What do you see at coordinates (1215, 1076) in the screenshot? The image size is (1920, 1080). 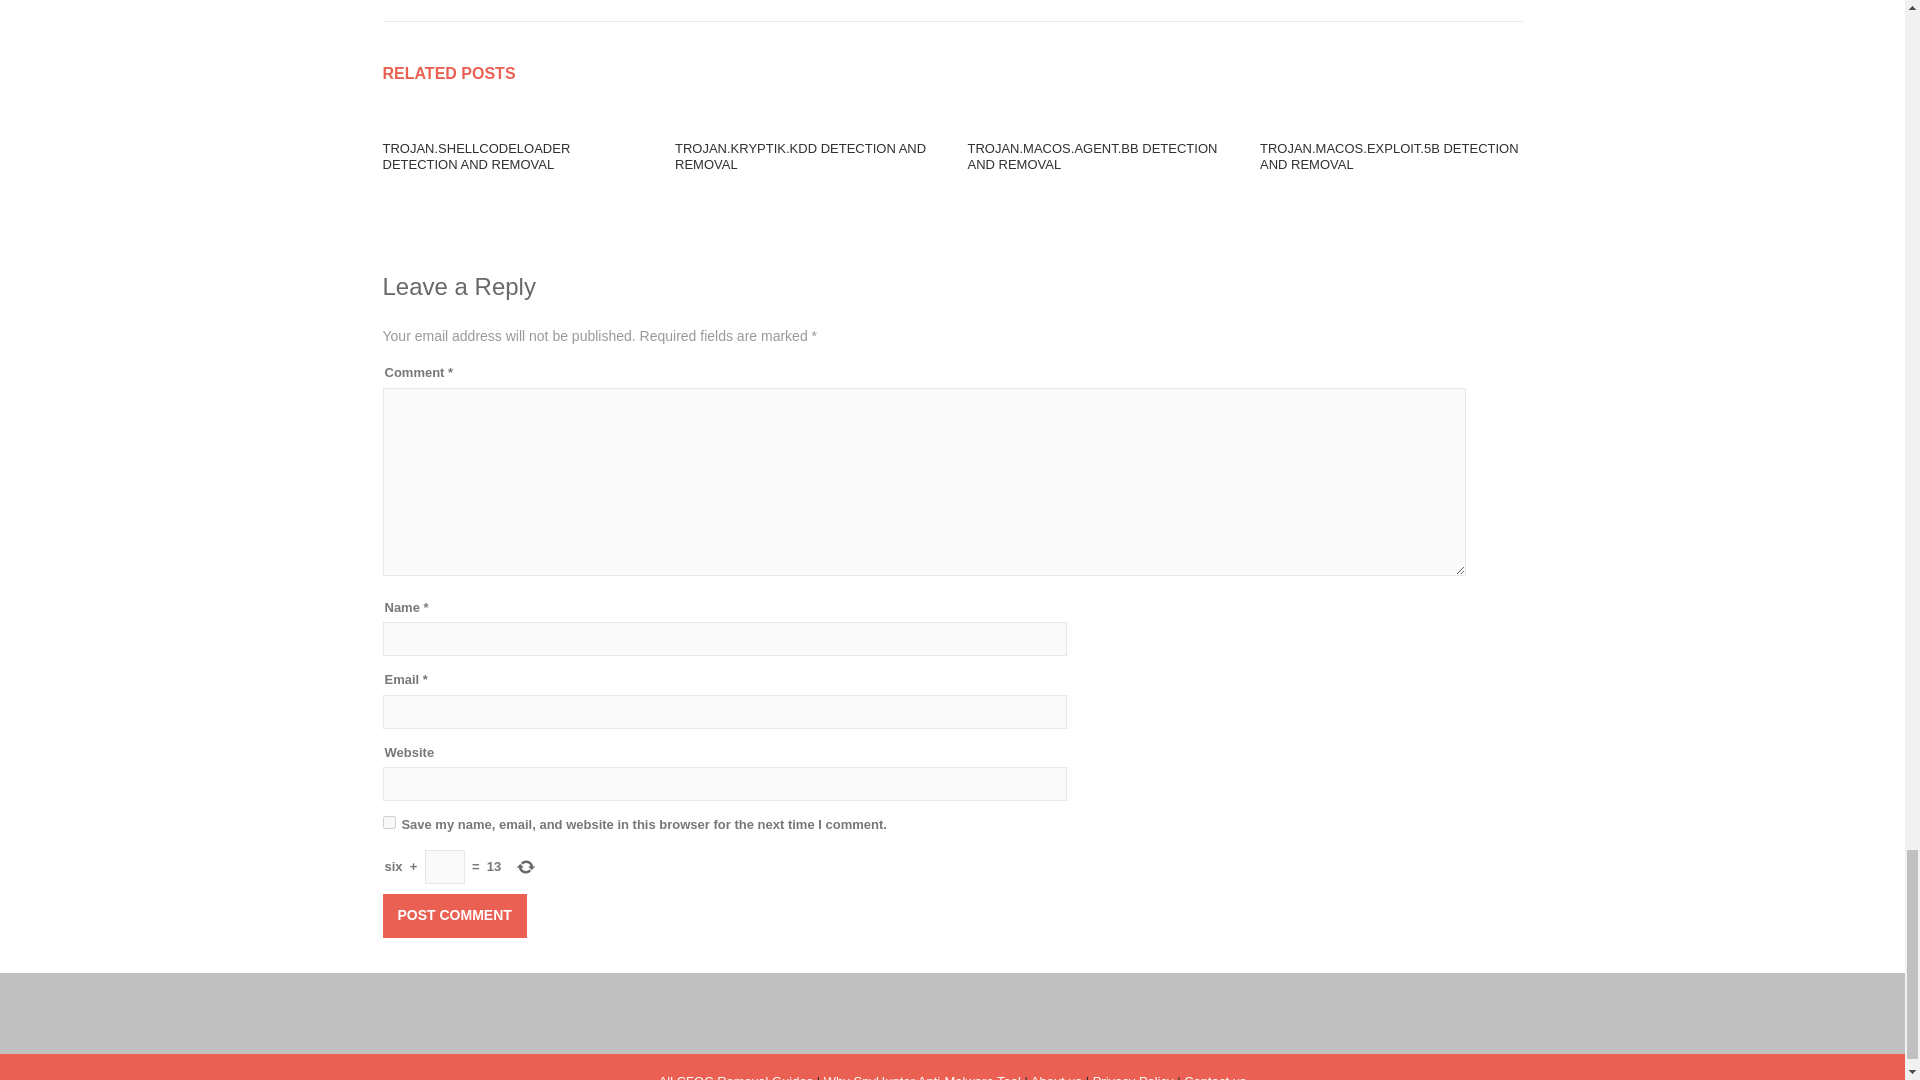 I see `Contact us` at bounding box center [1215, 1076].